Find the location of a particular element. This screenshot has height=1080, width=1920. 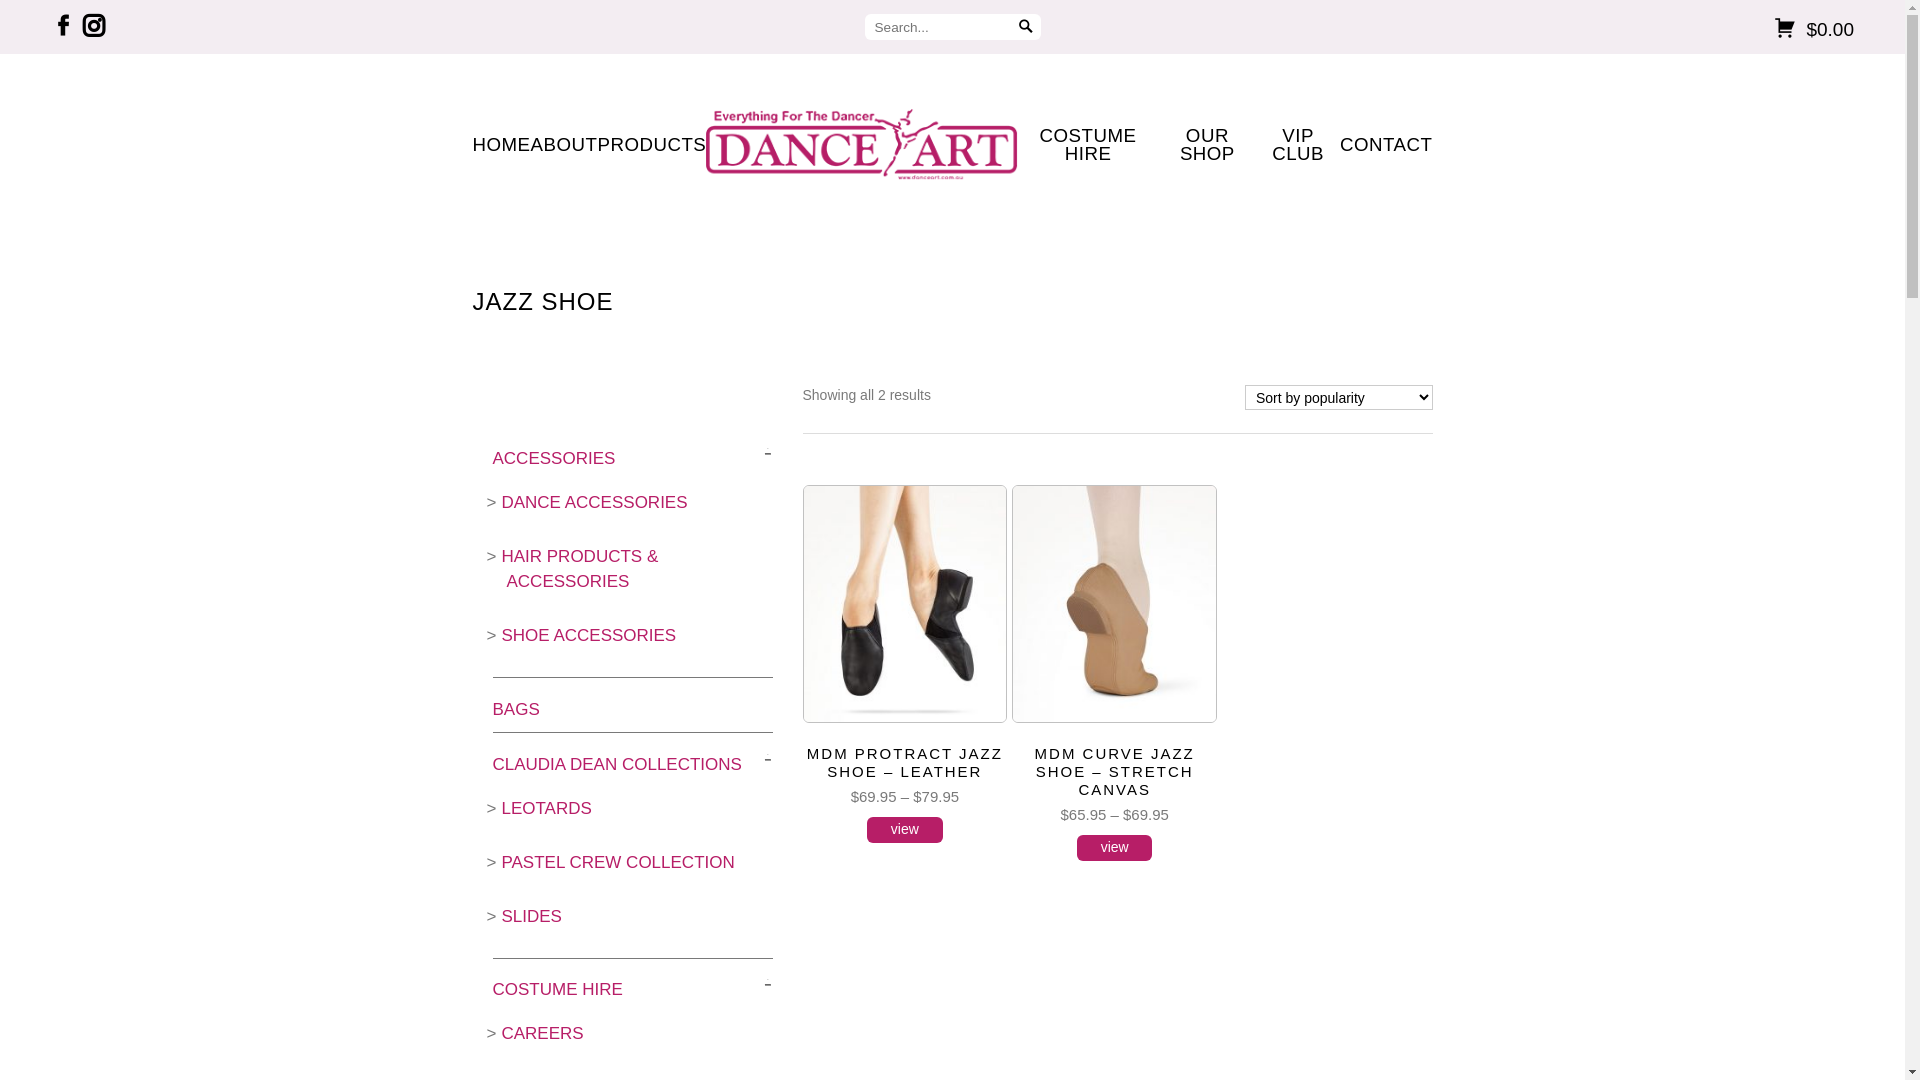

ABOUT is located at coordinates (564, 145).